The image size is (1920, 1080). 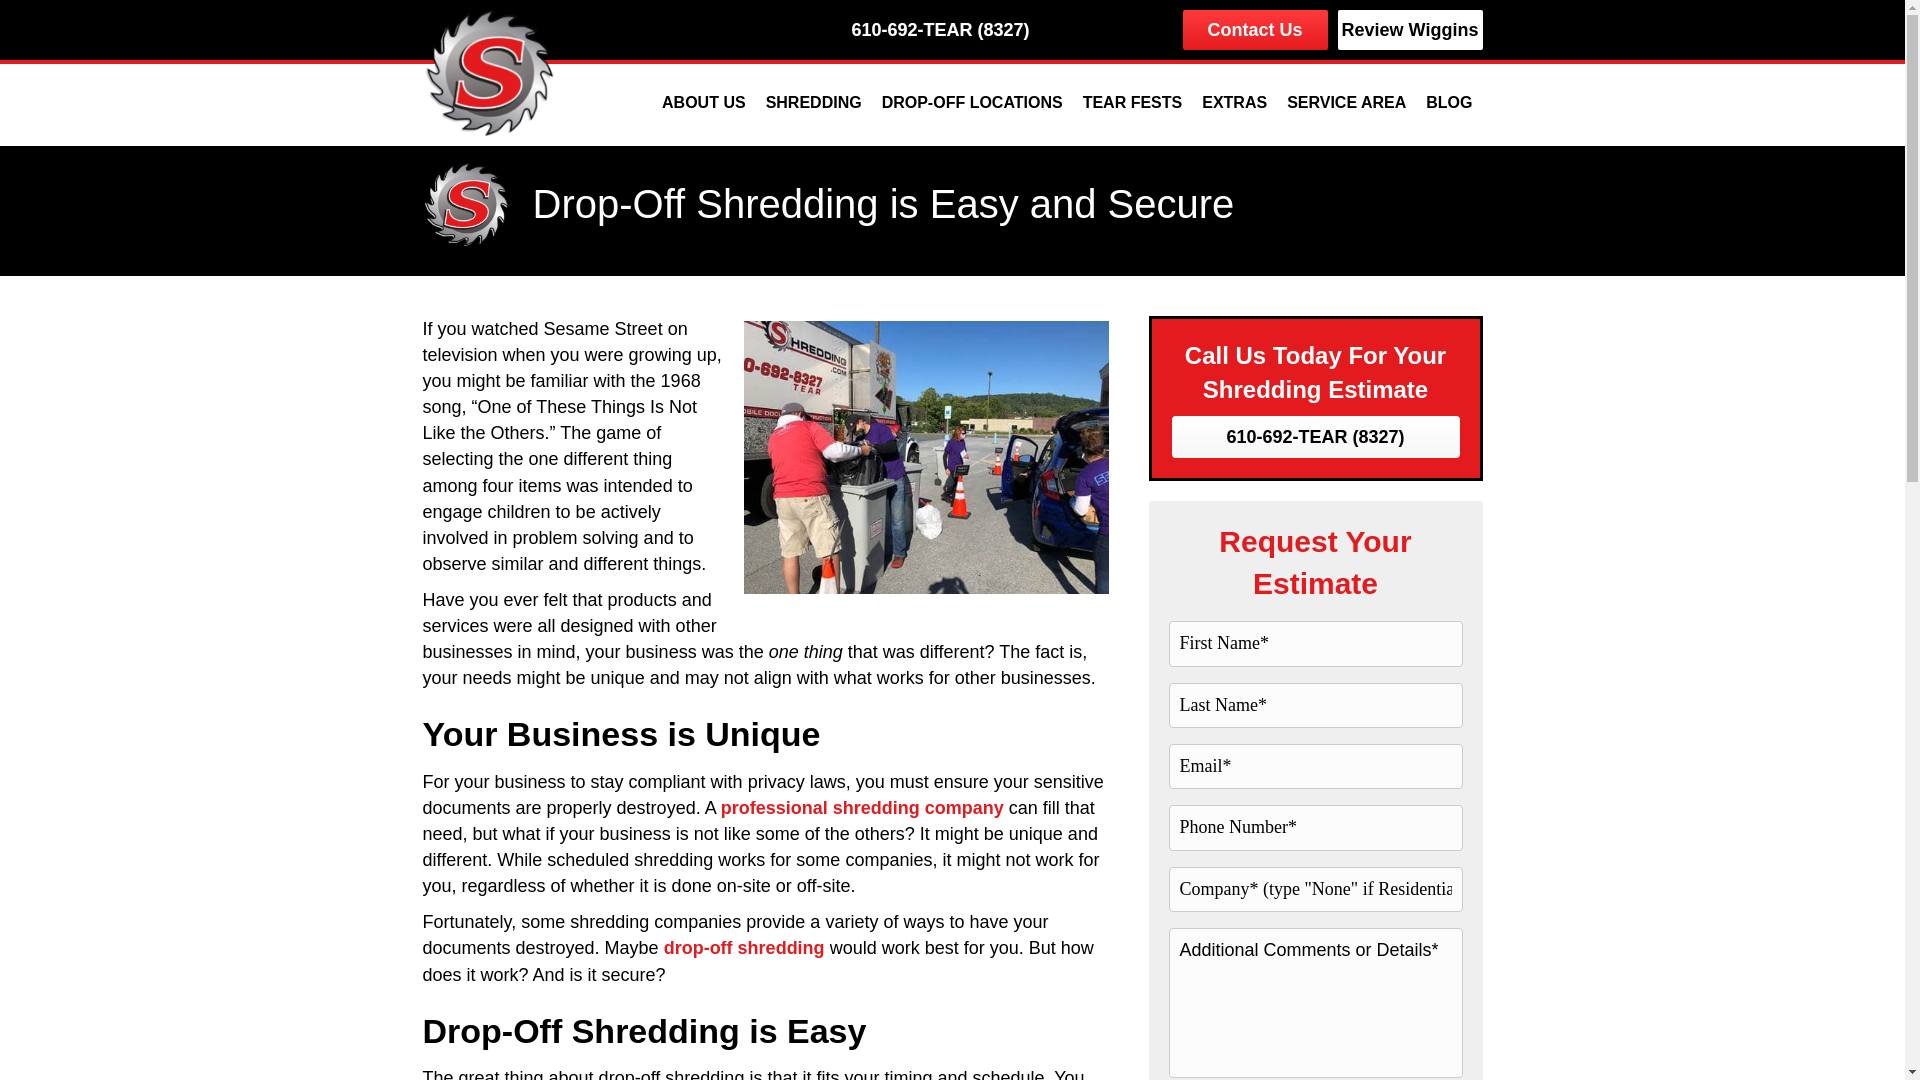 What do you see at coordinates (1255, 29) in the screenshot?
I see `Contact Us` at bounding box center [1255, 29].